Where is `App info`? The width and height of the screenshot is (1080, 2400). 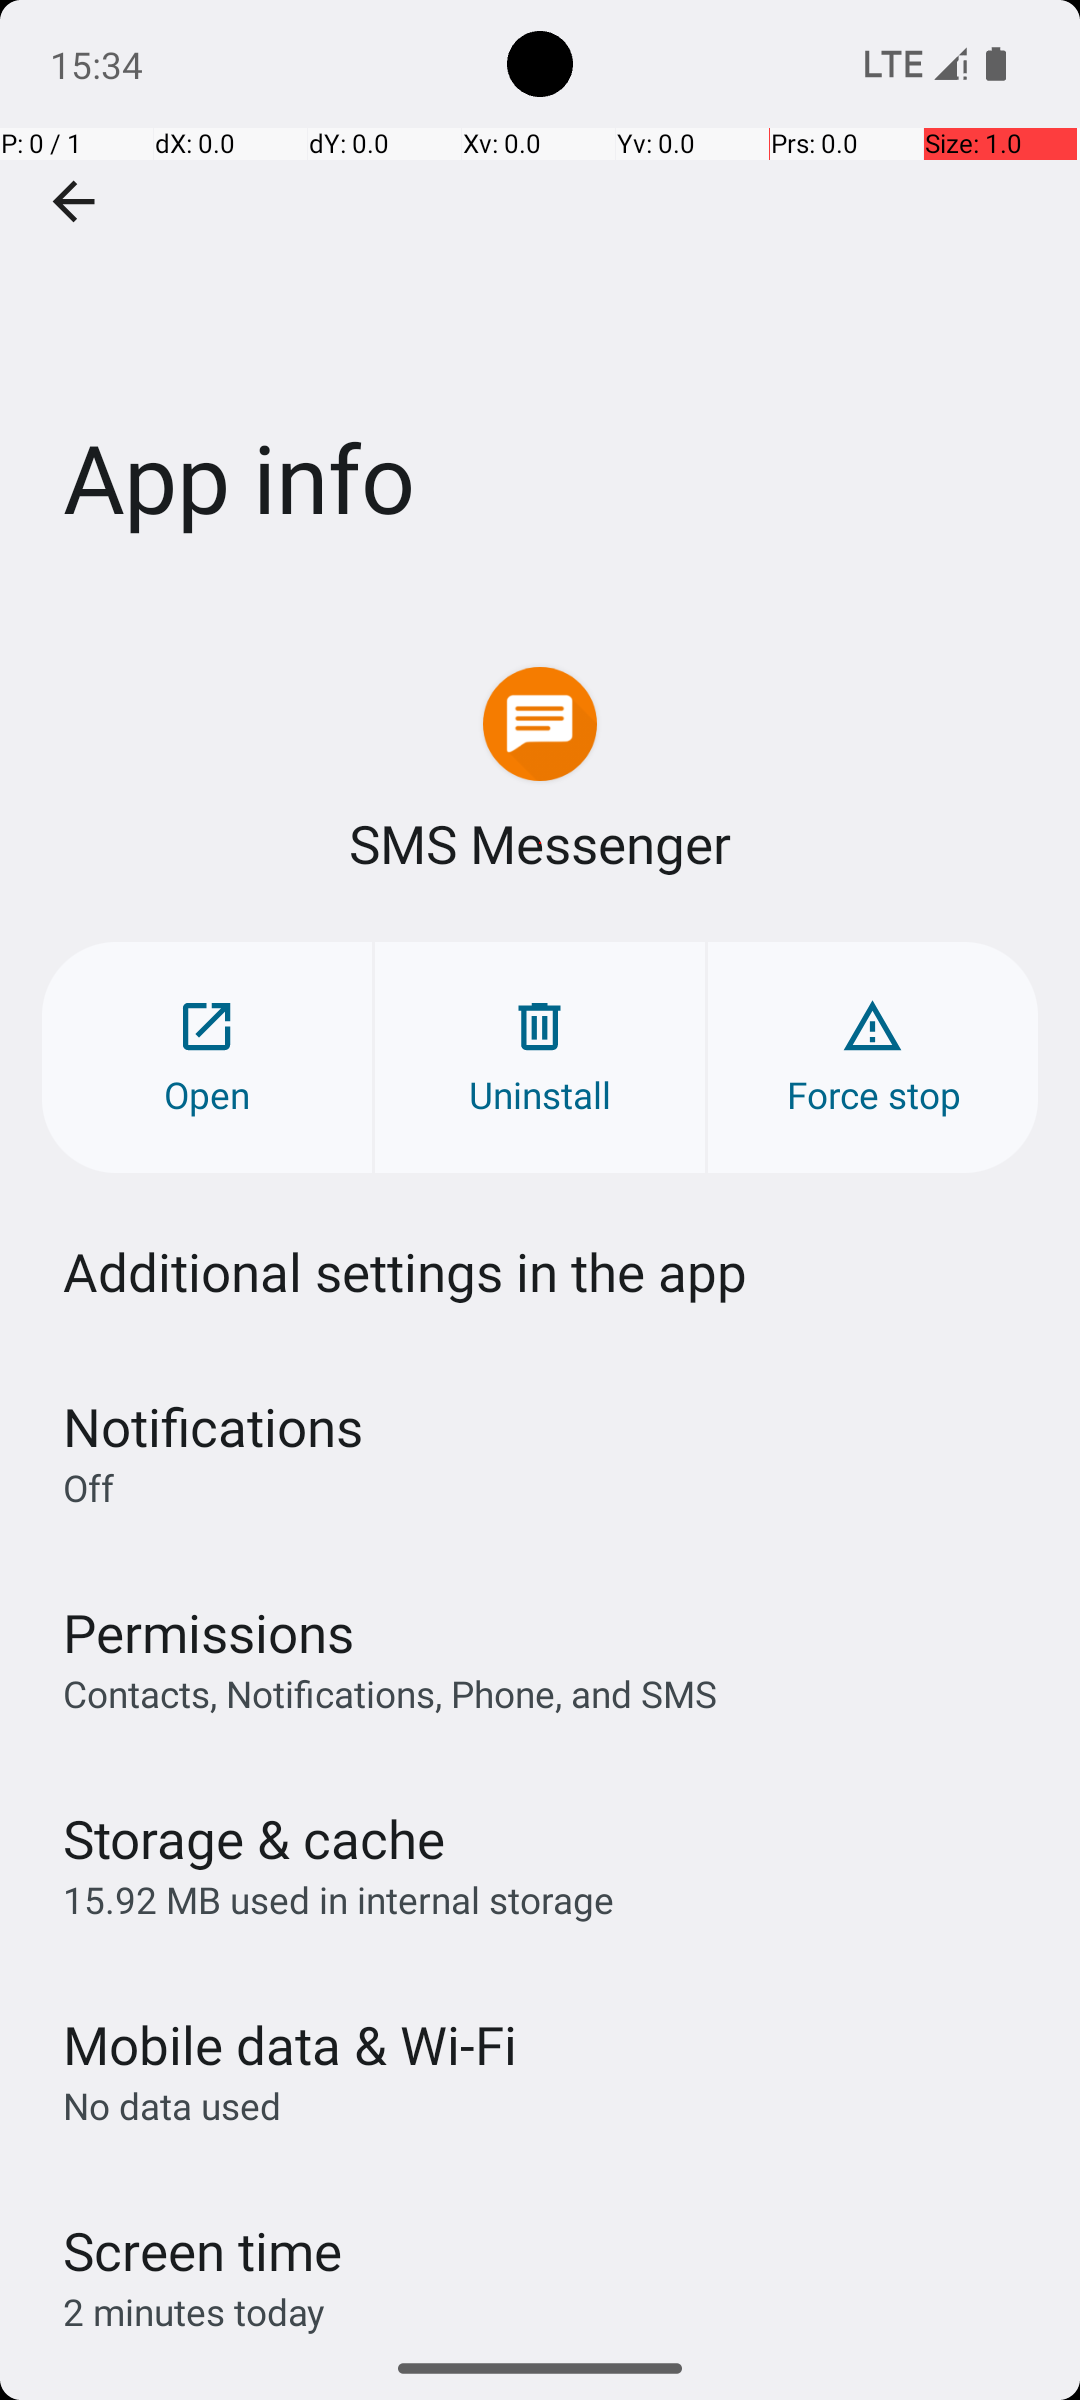 App info is located at coordinates (540, 299).